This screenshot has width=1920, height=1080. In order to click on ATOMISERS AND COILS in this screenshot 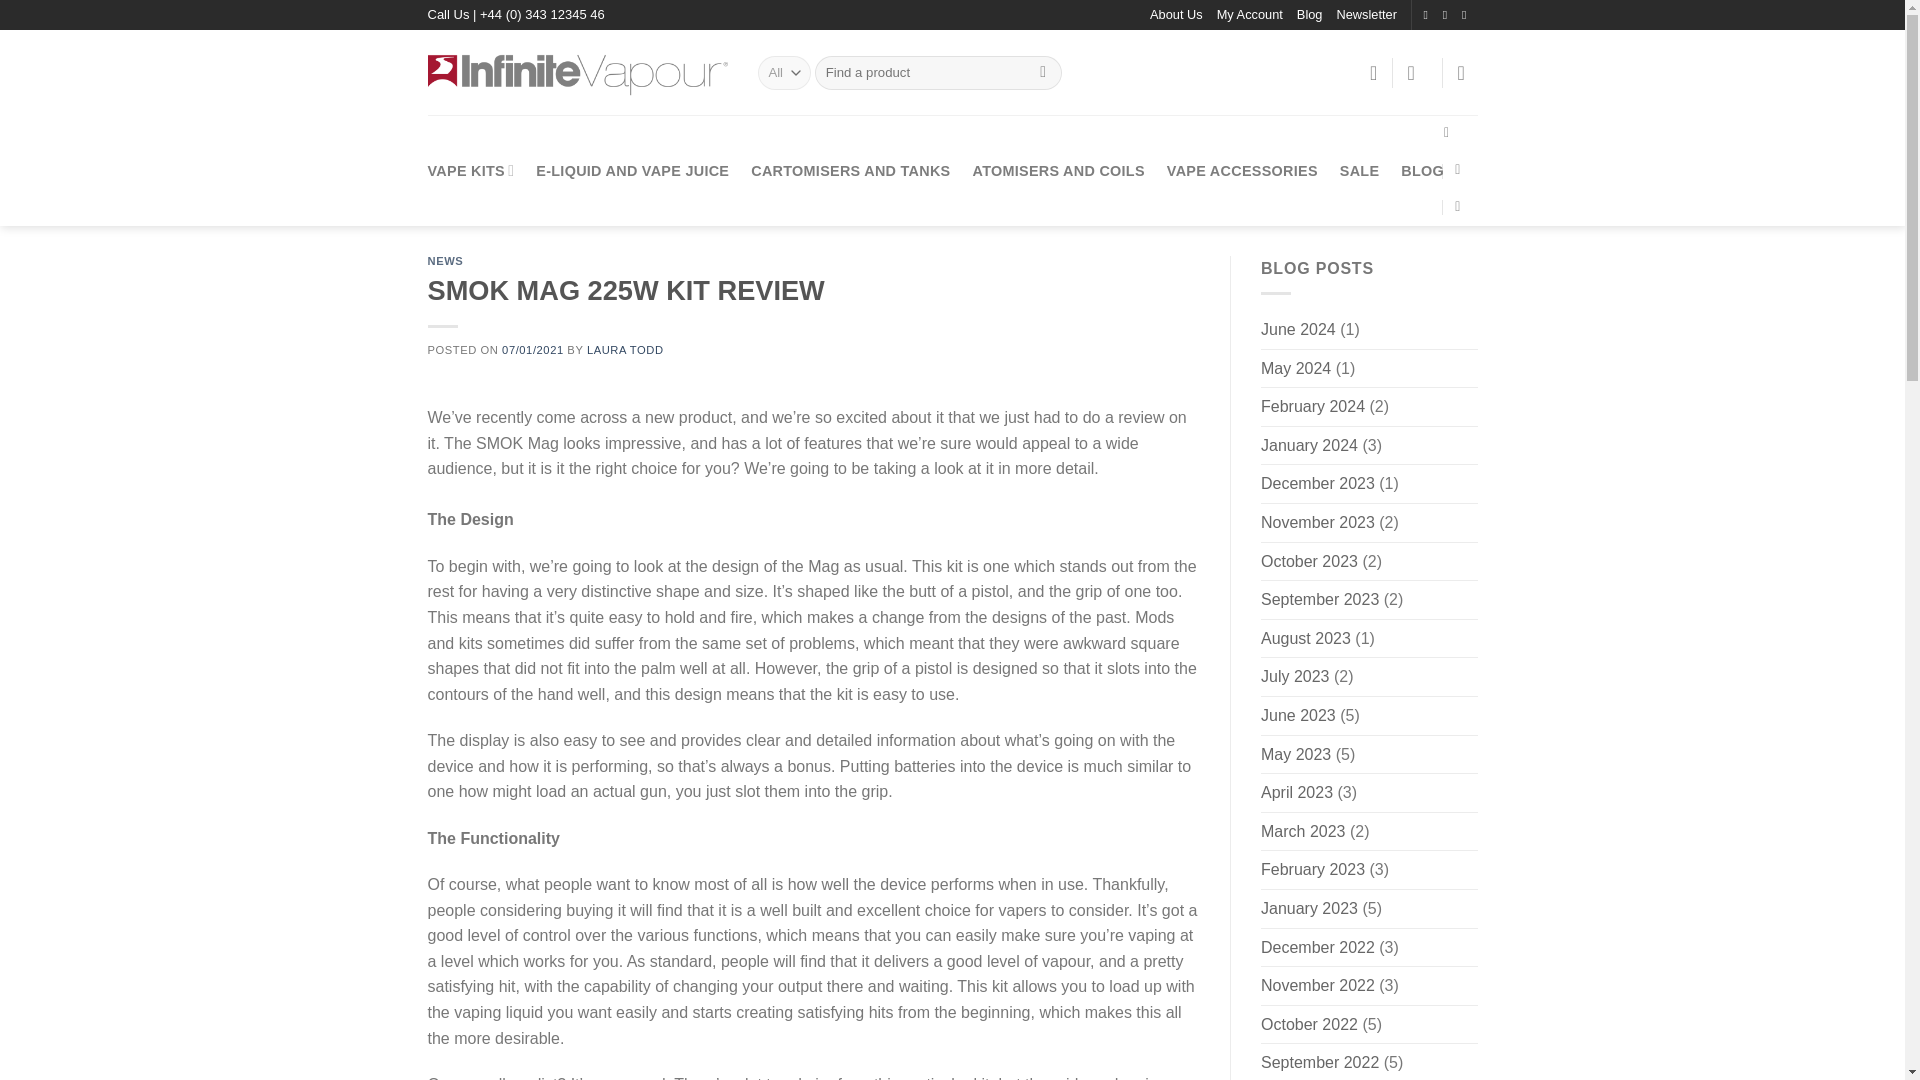, I will do `click(1058, 170)`.